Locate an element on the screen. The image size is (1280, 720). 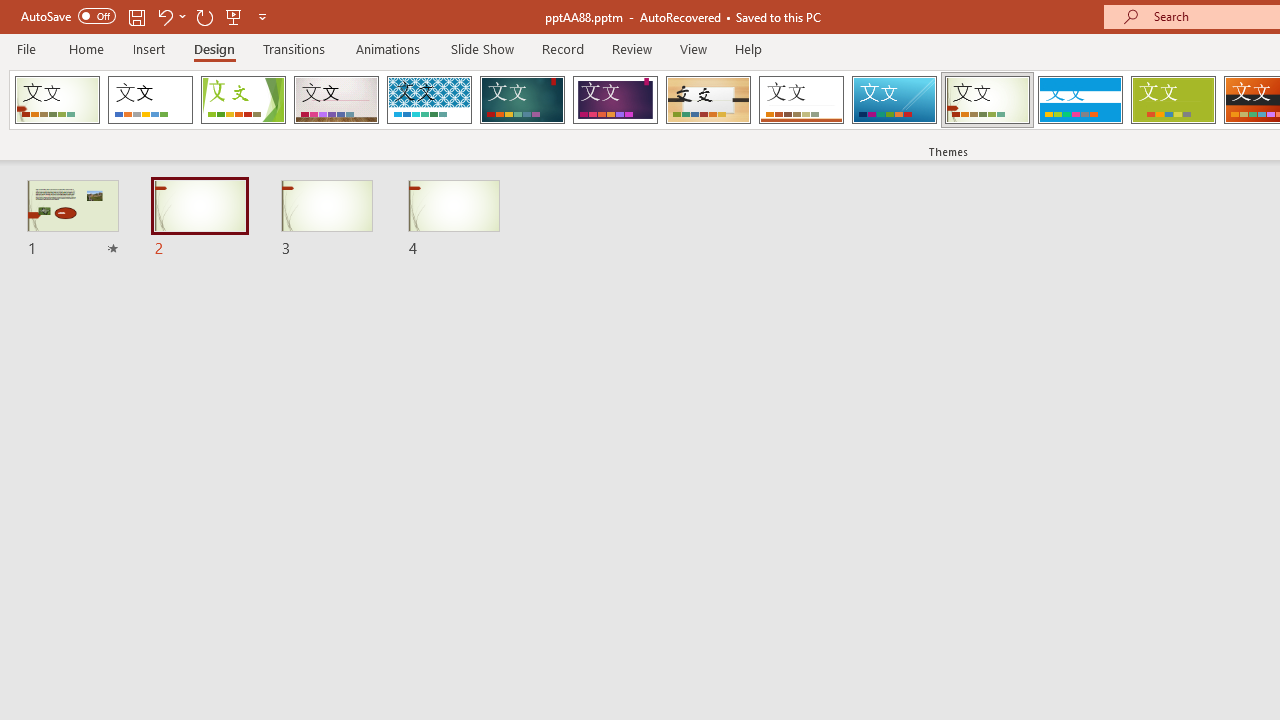
Basis Loading Preview... is located at coordinates (1172, 100).